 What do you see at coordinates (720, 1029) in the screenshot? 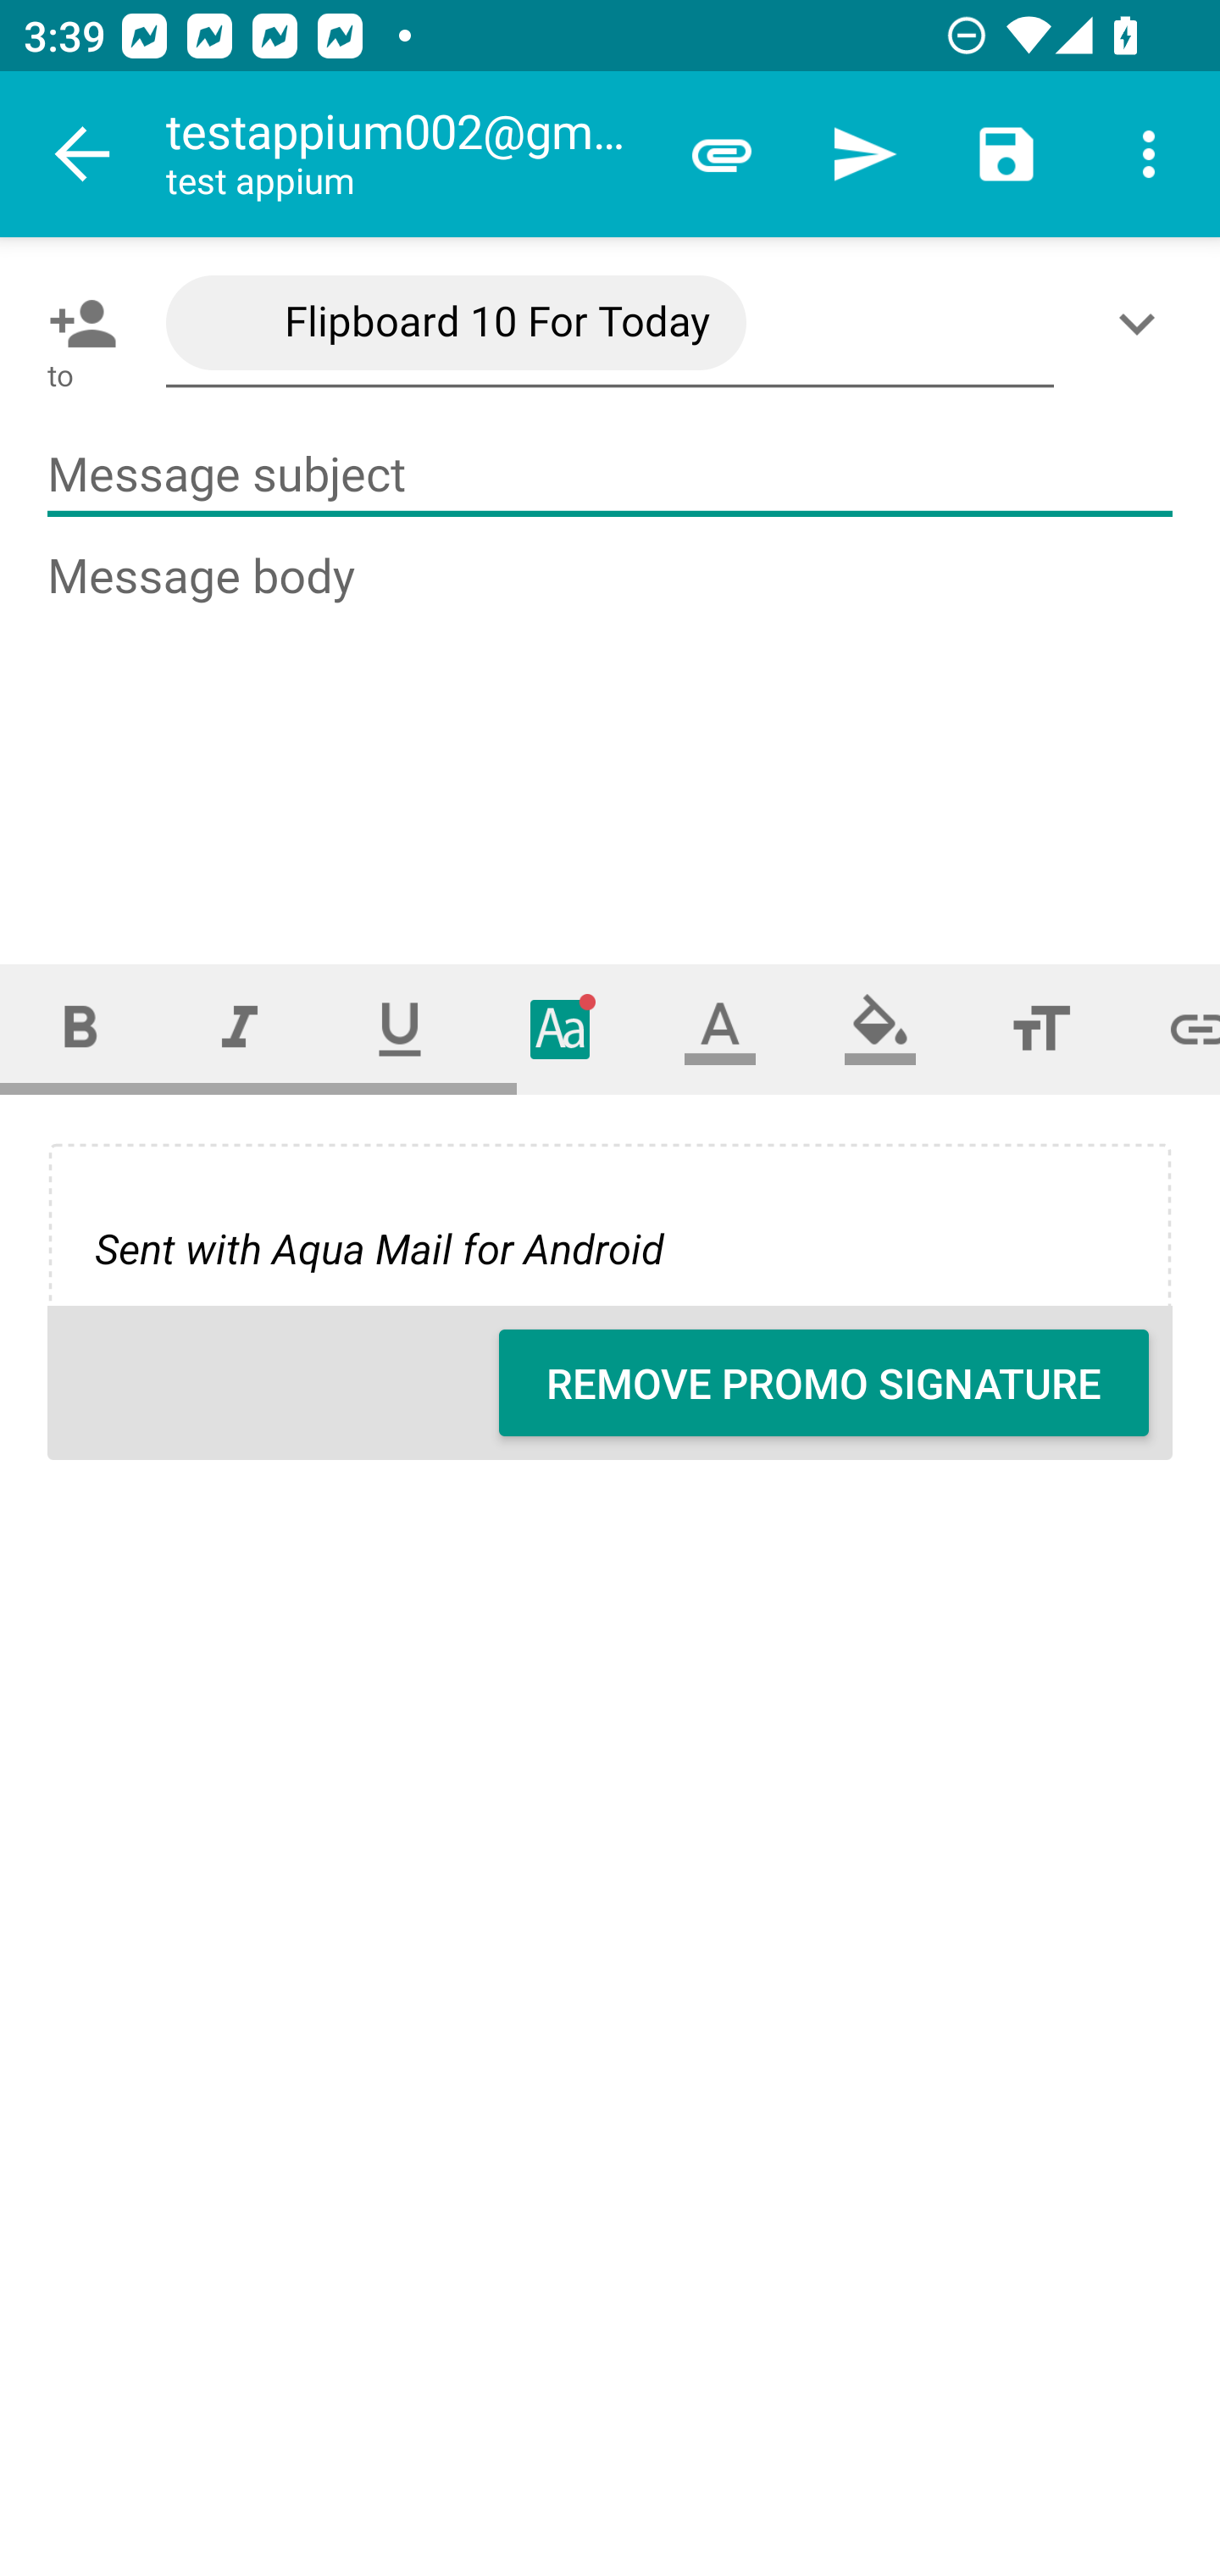
I see `Text color` at bounding box center [720, 1029].